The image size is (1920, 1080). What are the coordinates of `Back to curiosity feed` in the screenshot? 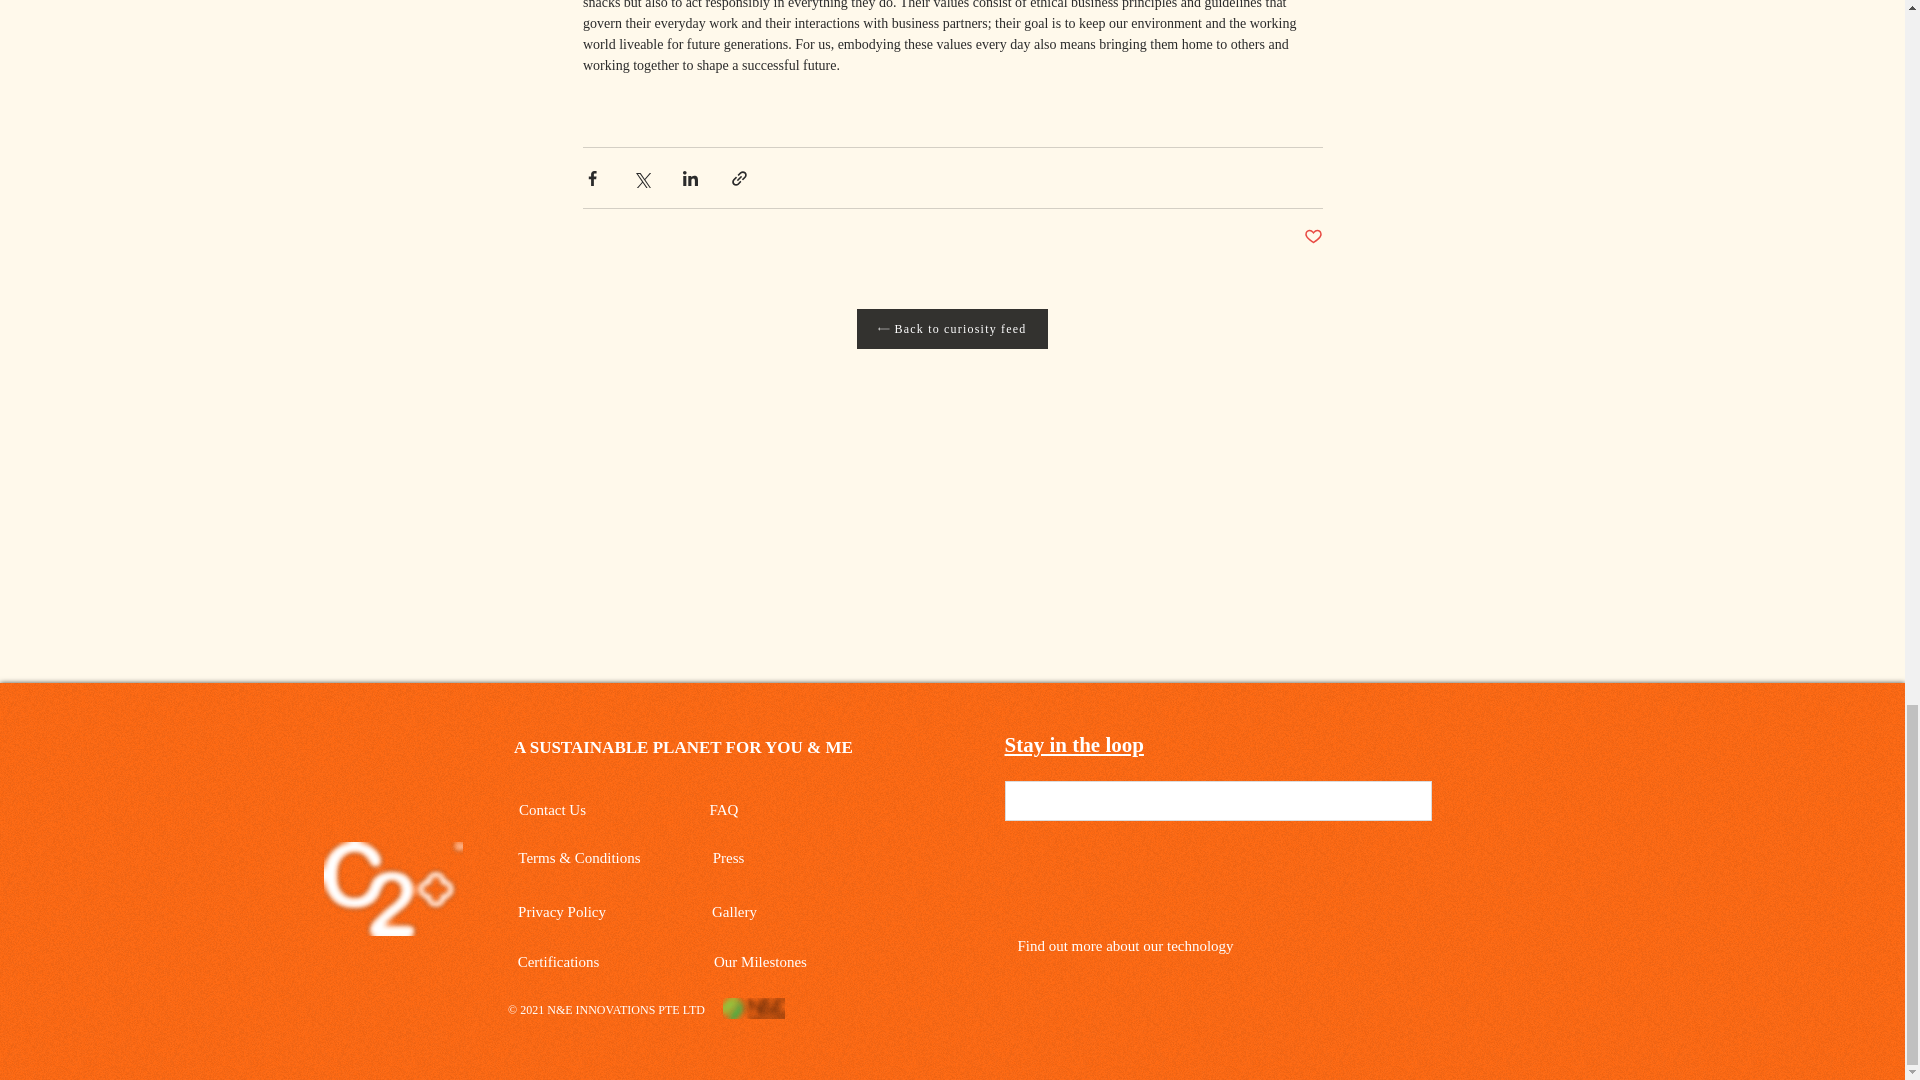 It's located at (951, 328).